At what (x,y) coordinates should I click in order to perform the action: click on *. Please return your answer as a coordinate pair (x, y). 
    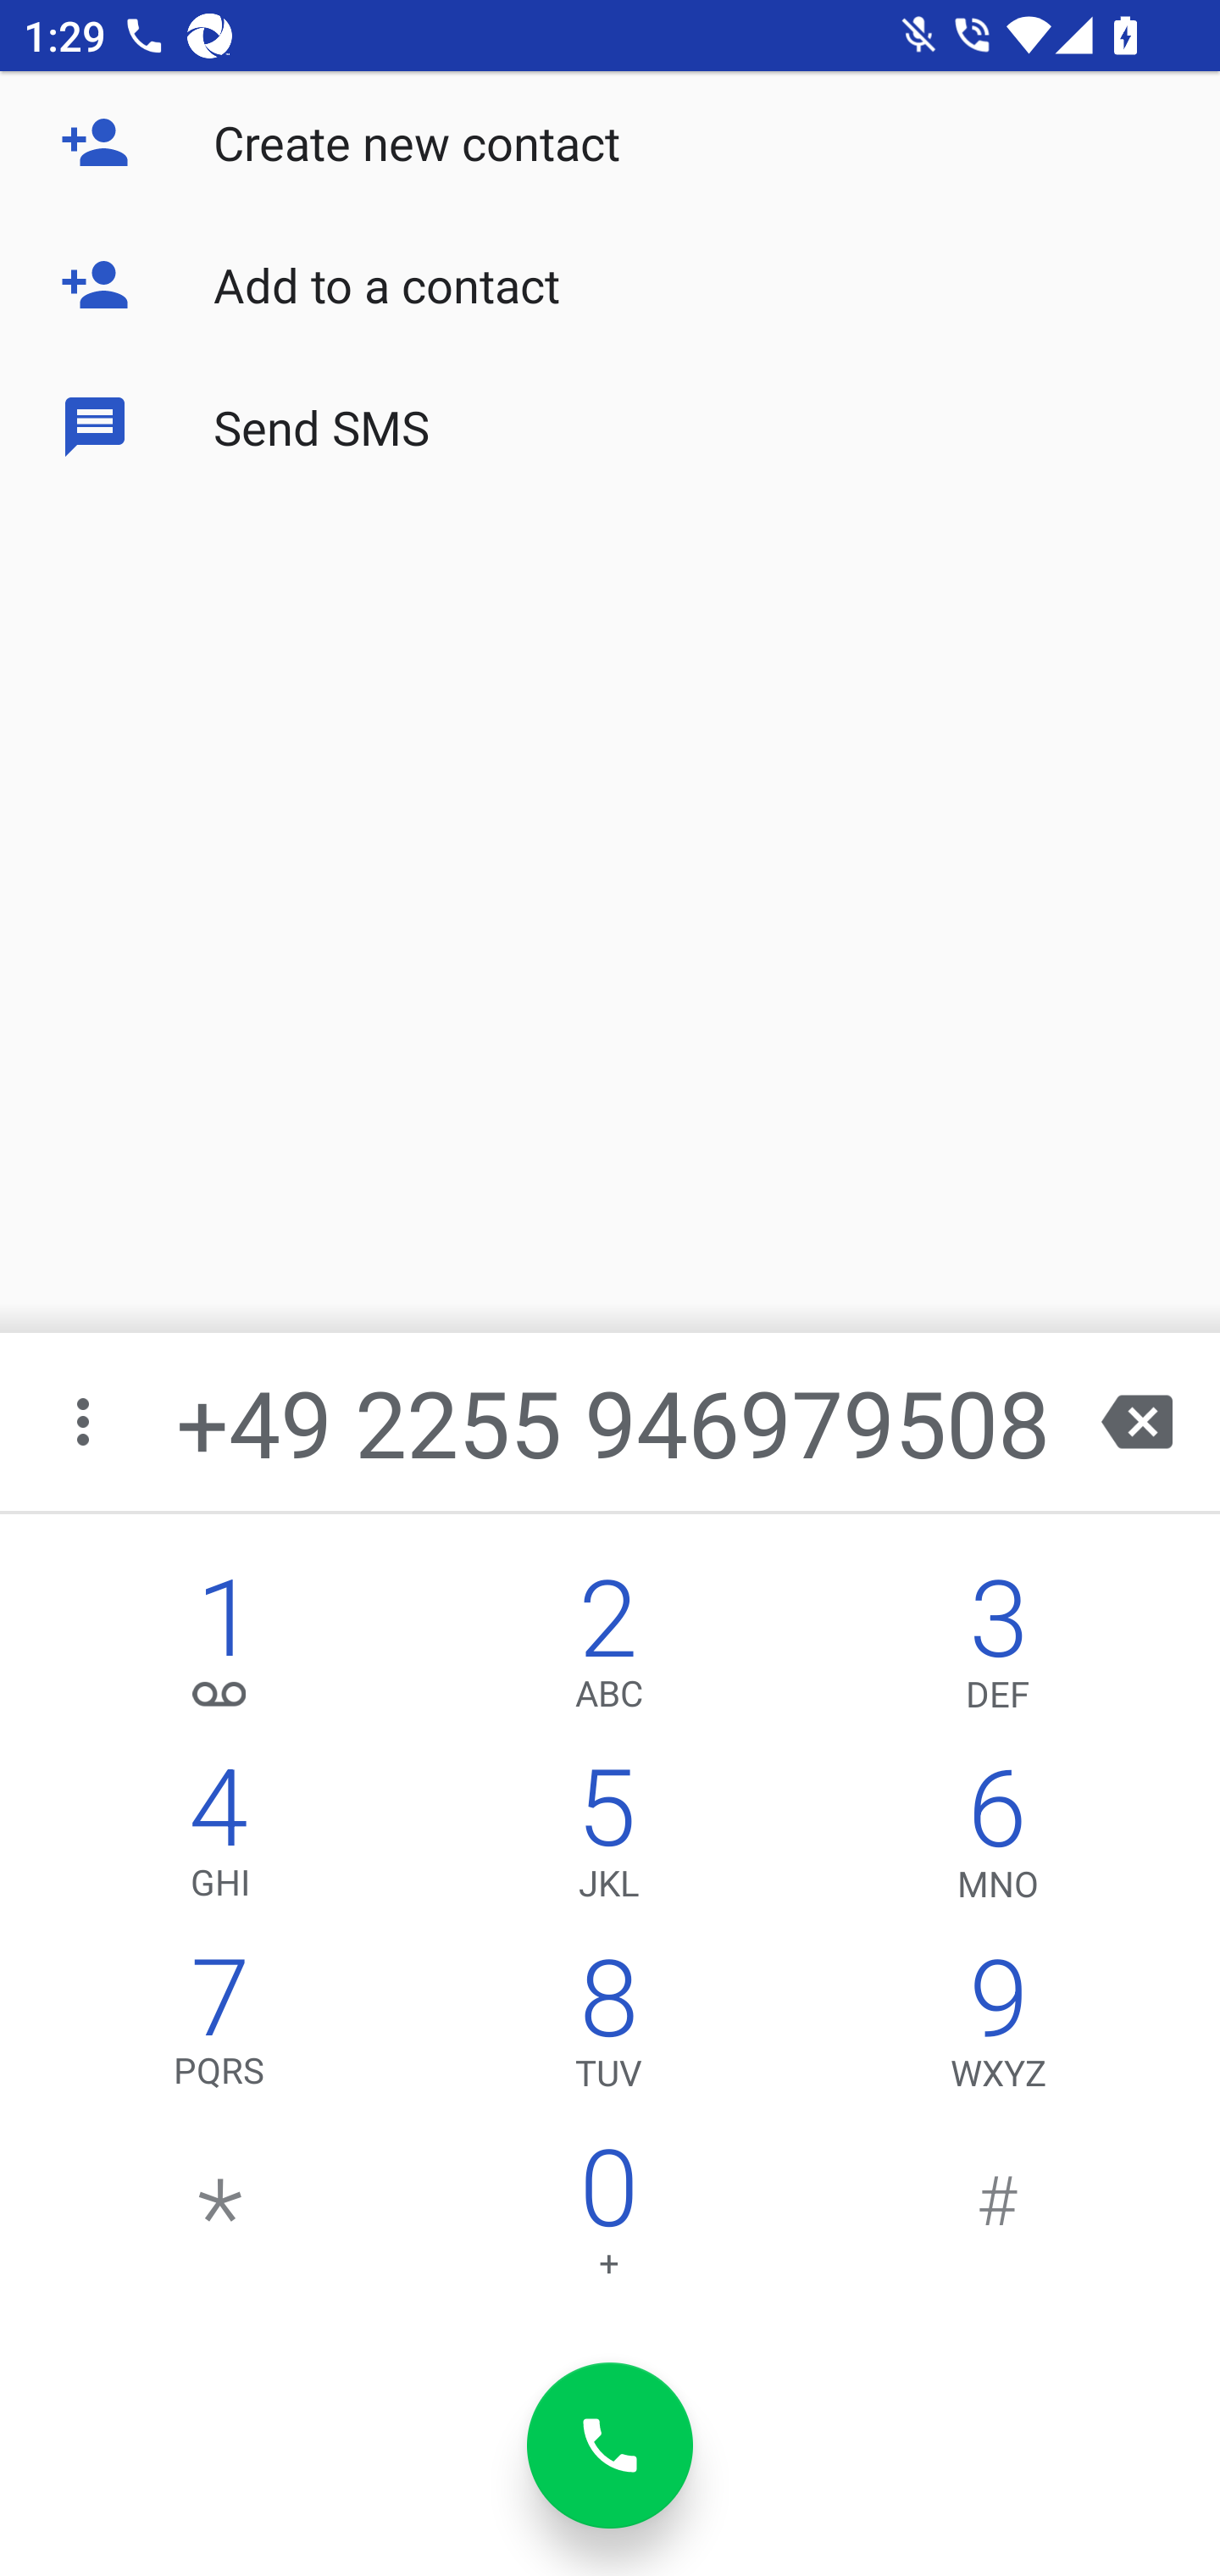
    Looking at the image, I should click on (220, 2220).